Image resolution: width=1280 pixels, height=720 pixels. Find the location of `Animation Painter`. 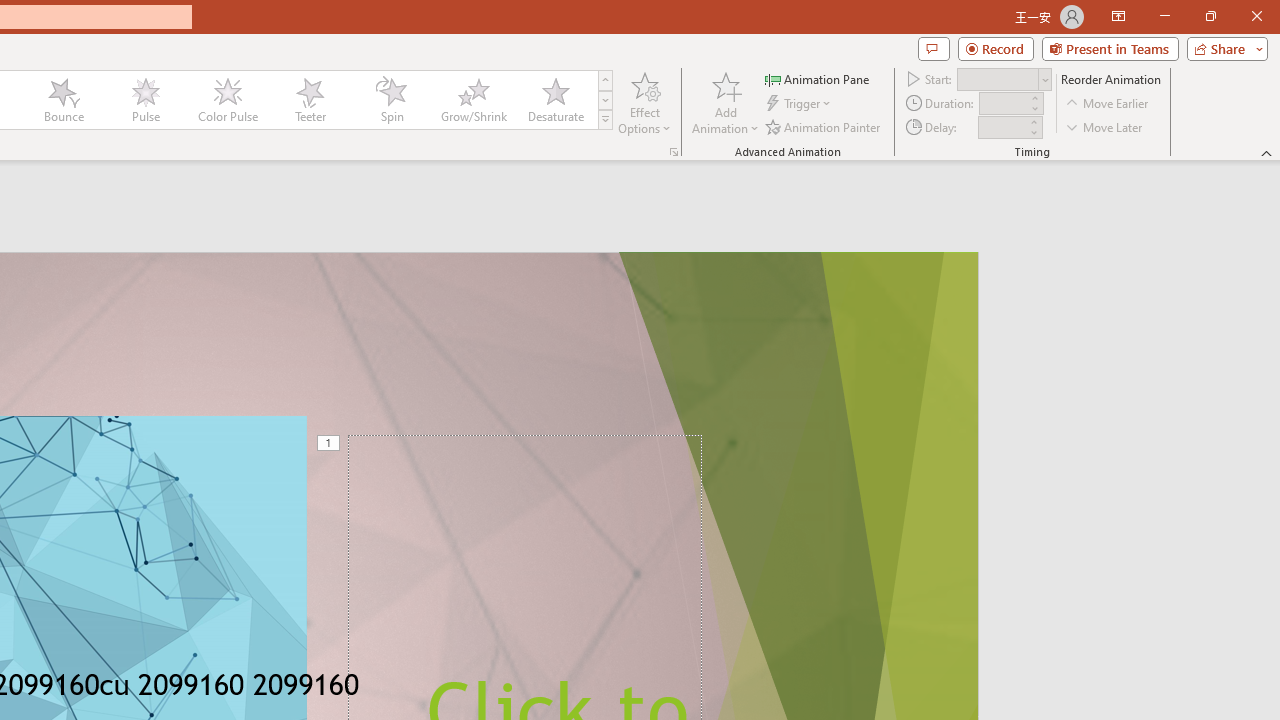

Animation Painter is located at coordinates (824, 126).